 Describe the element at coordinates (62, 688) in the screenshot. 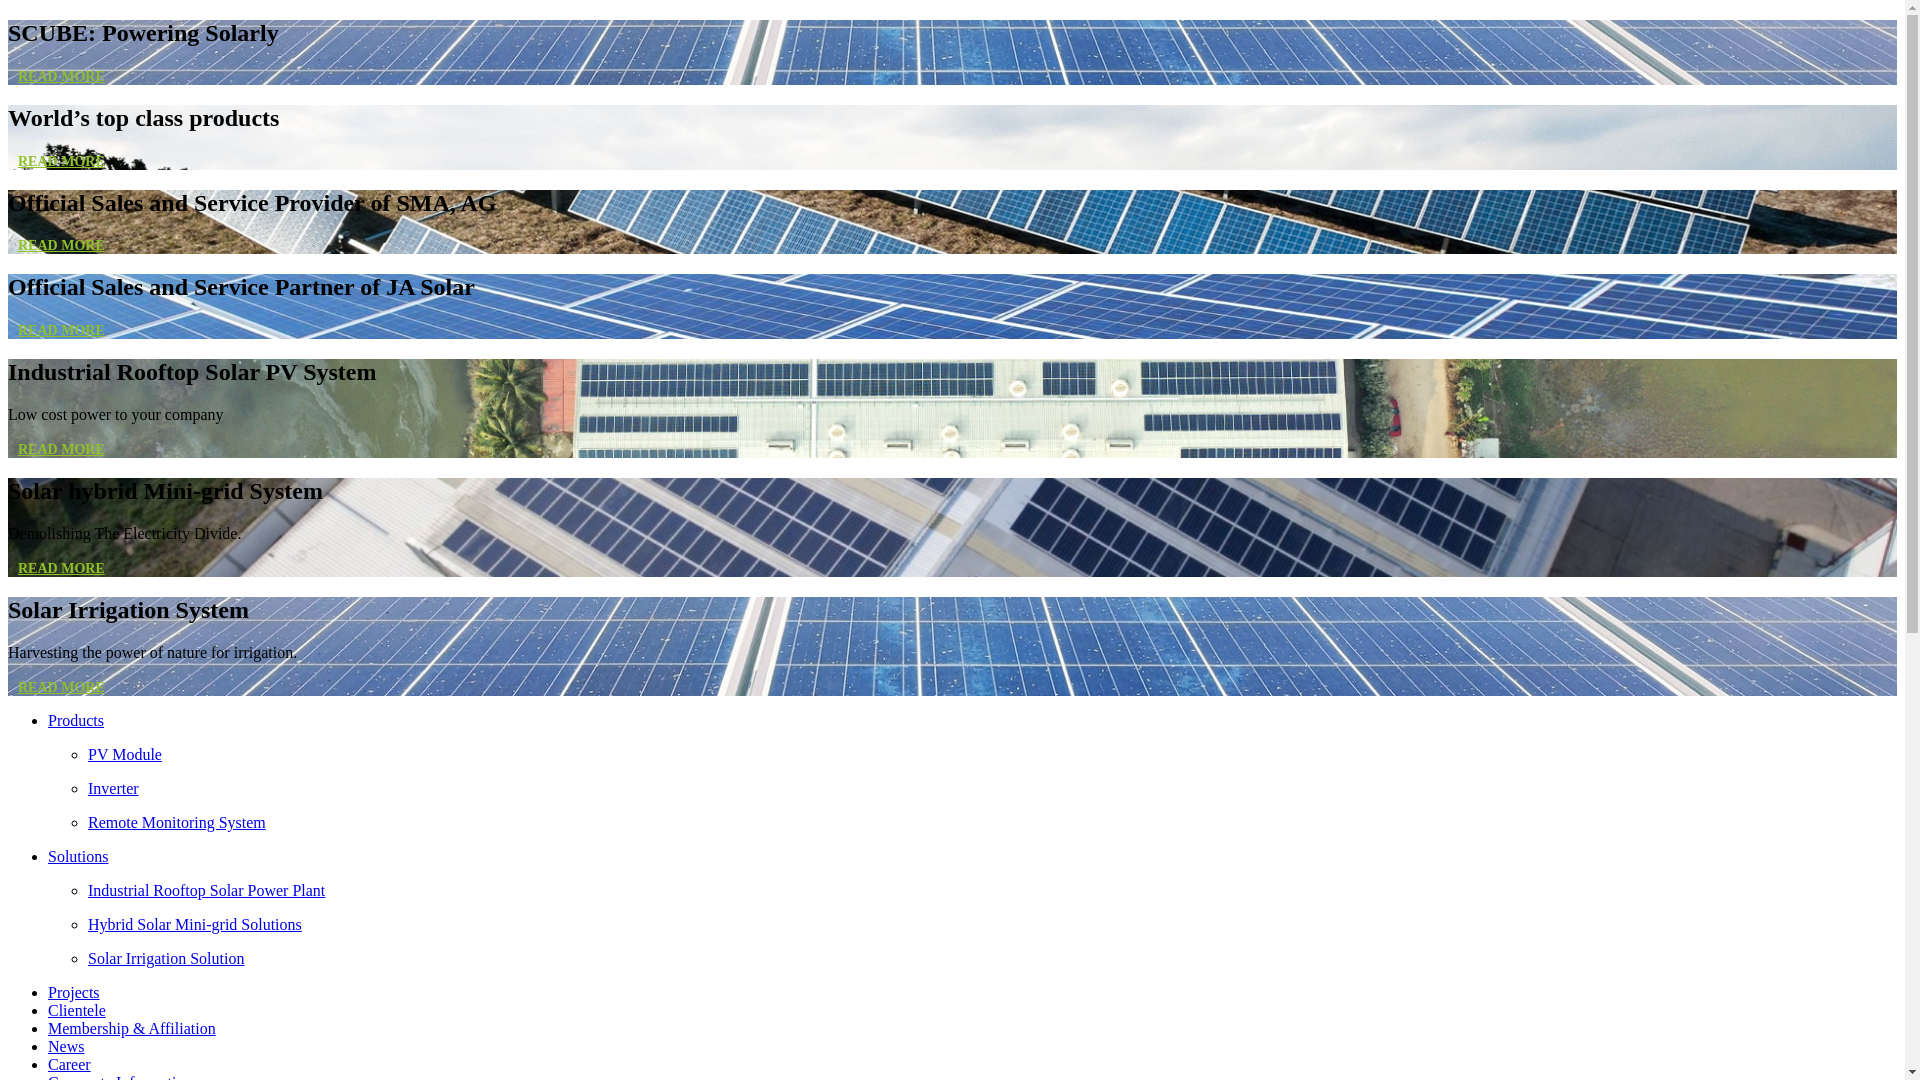

I see `READ MORE` at that location.